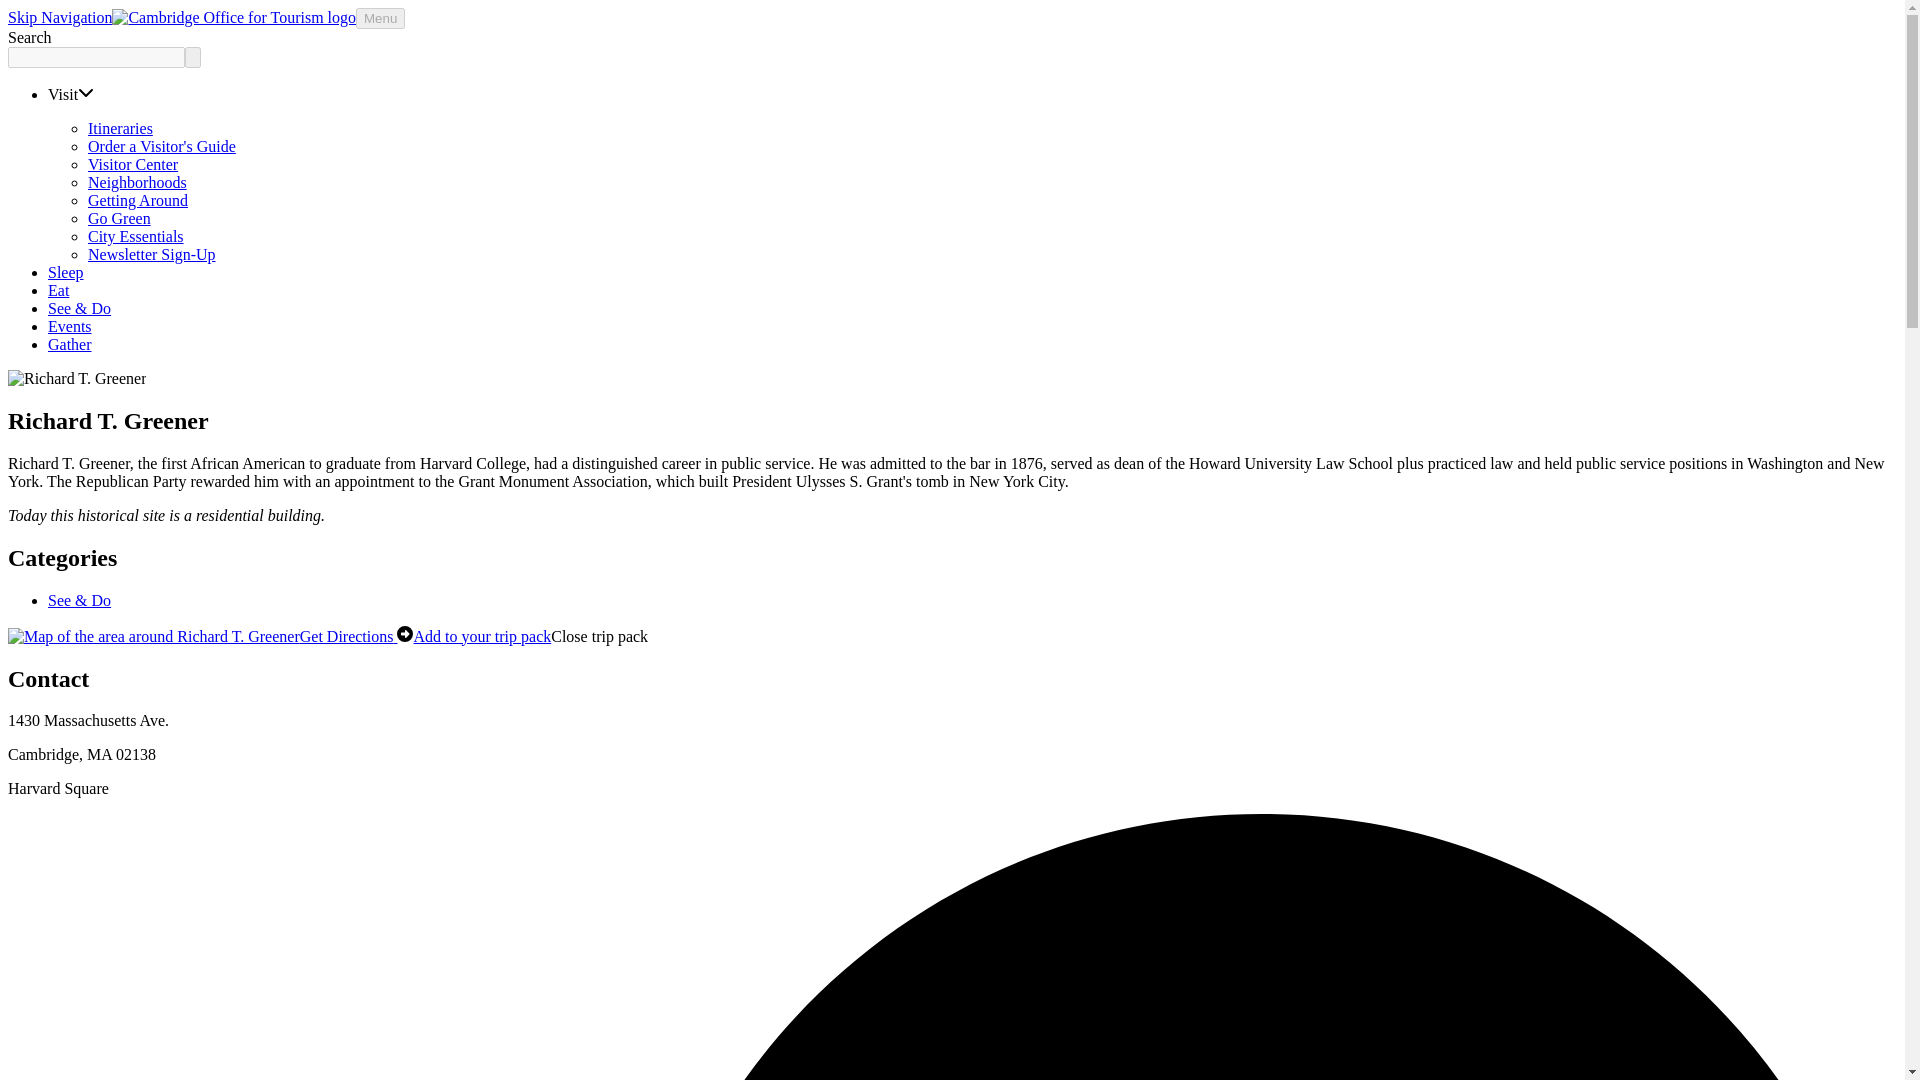 The image size is (1920, 1080). What do you see at coordinates (137, 182) in the screenshot?
I see `Neighborhoods` at bounding box center [137, 182].